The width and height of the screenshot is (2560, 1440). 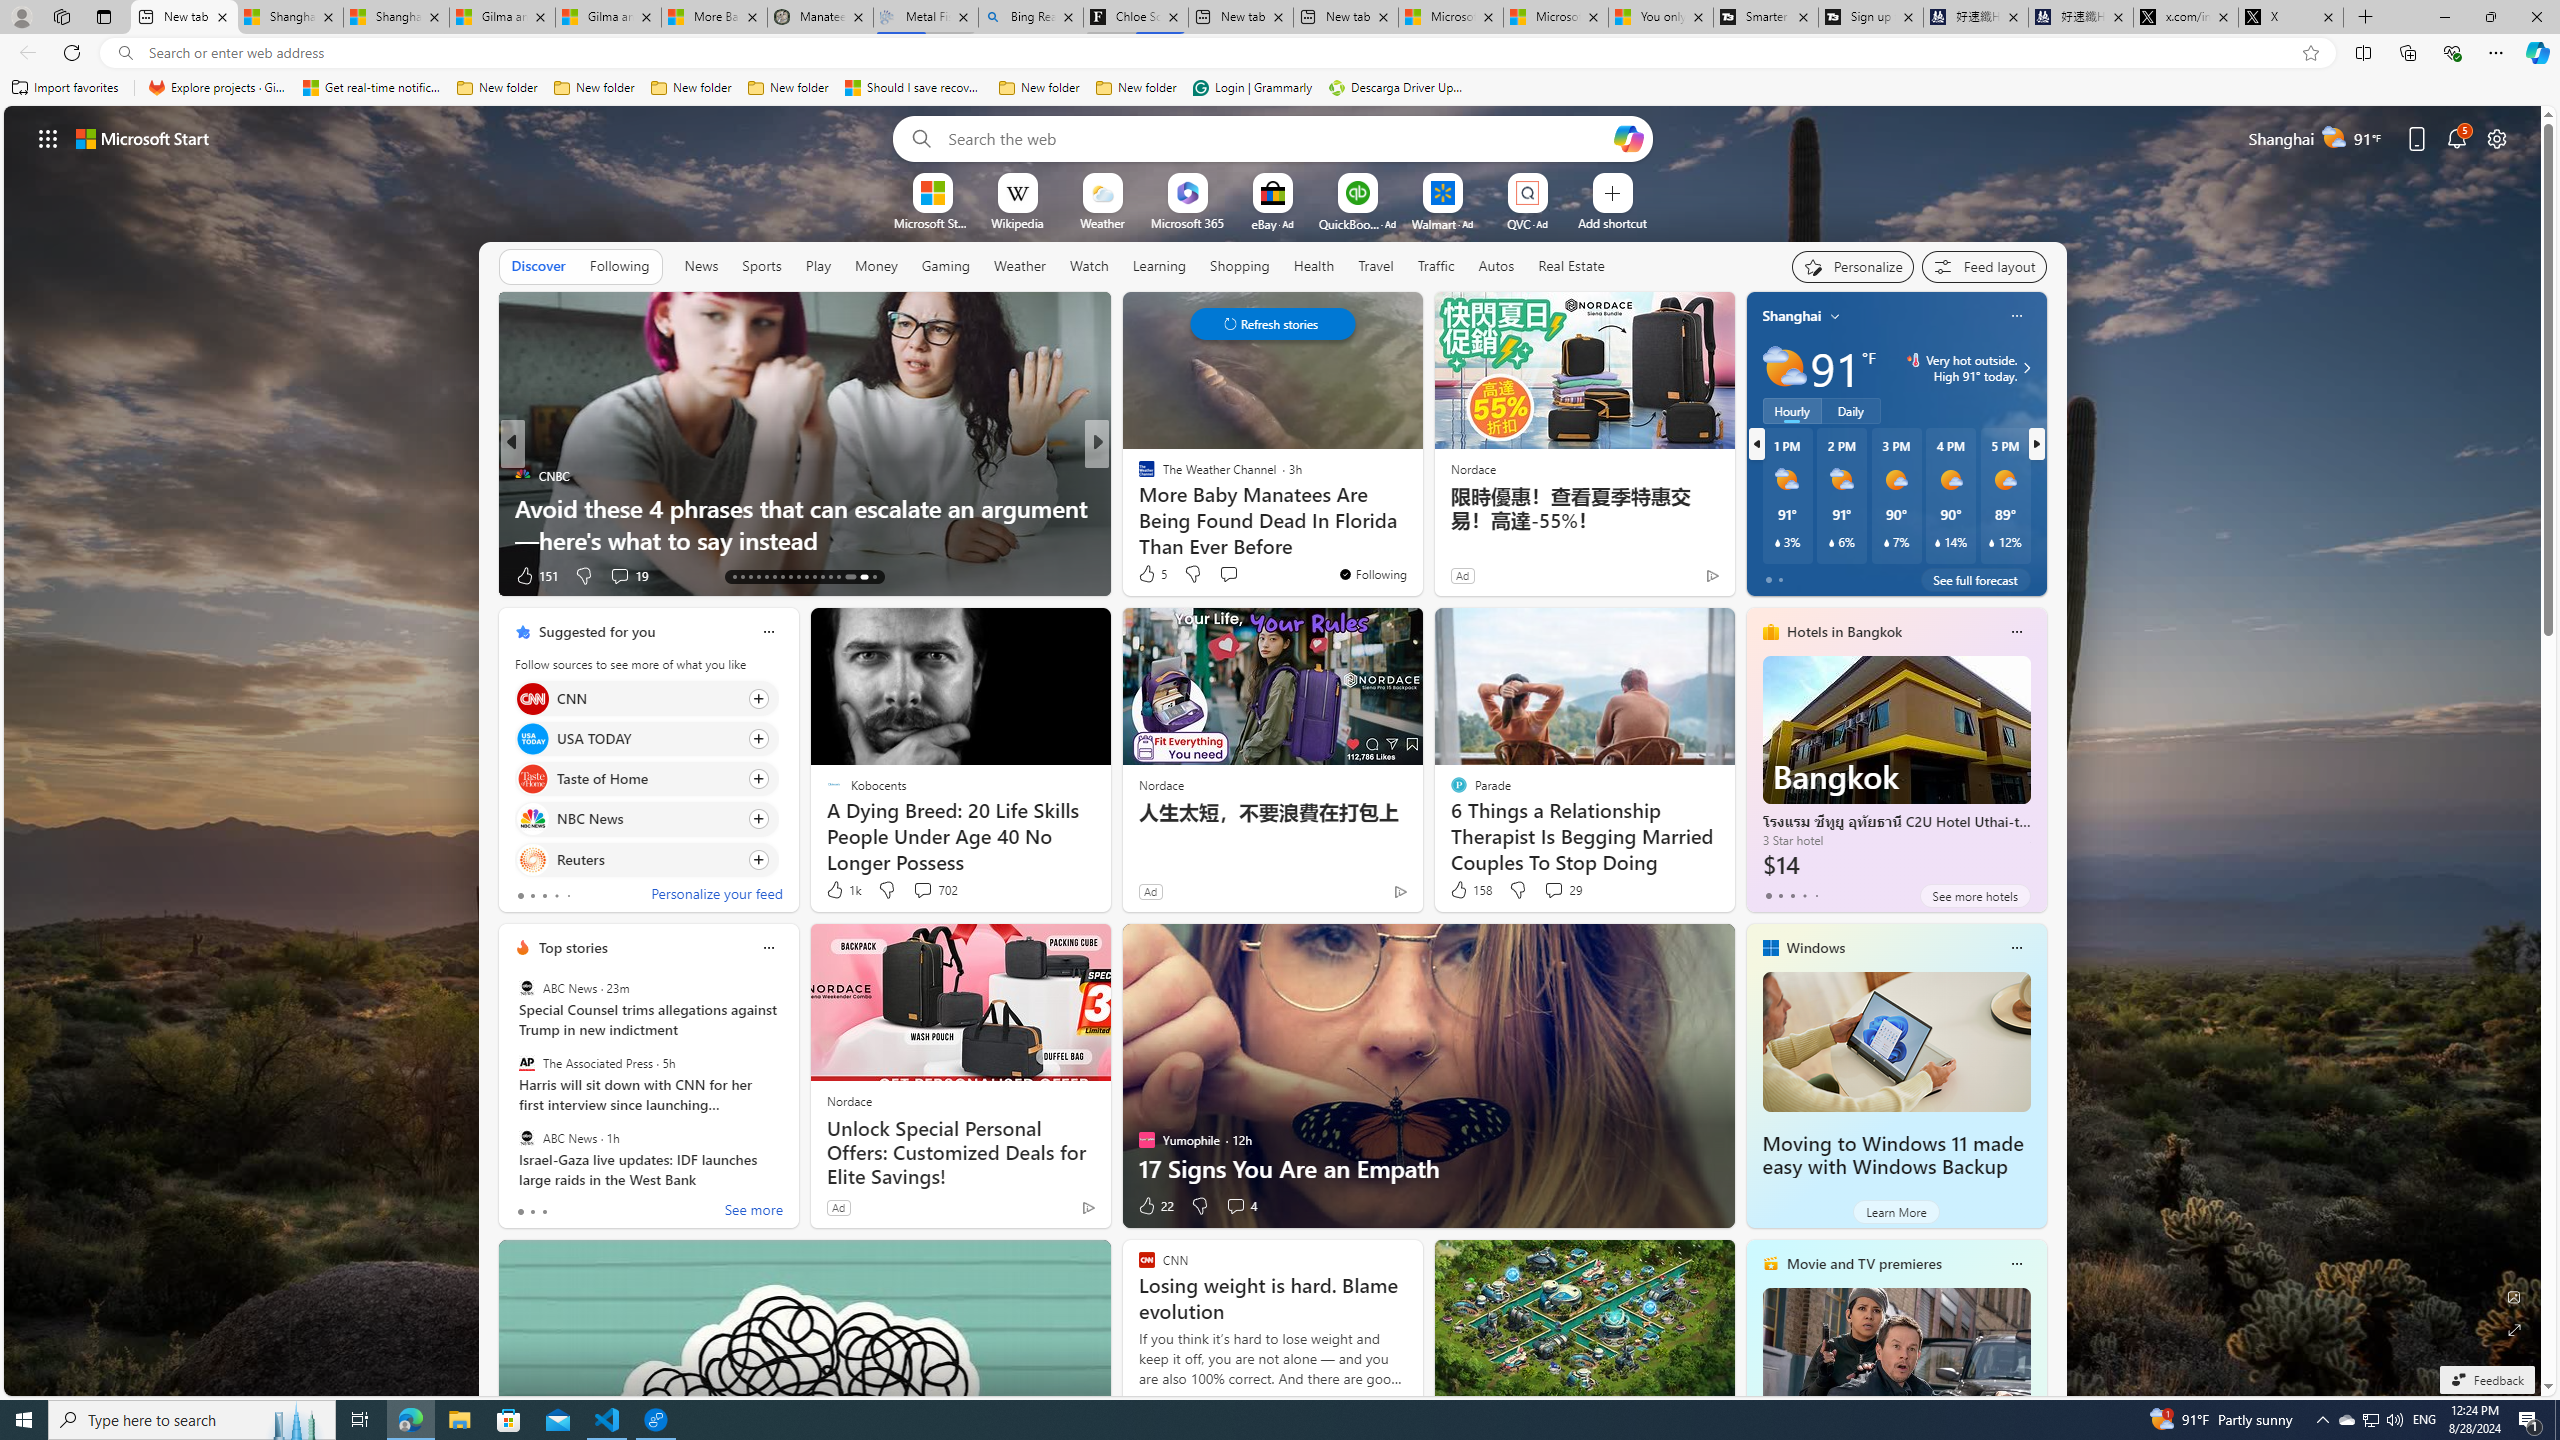 What do you see at coordinates (820, 17) in the screenshot?
I see `Manatee Mortality Statistics | FWC` at bounding box center [820, 17].